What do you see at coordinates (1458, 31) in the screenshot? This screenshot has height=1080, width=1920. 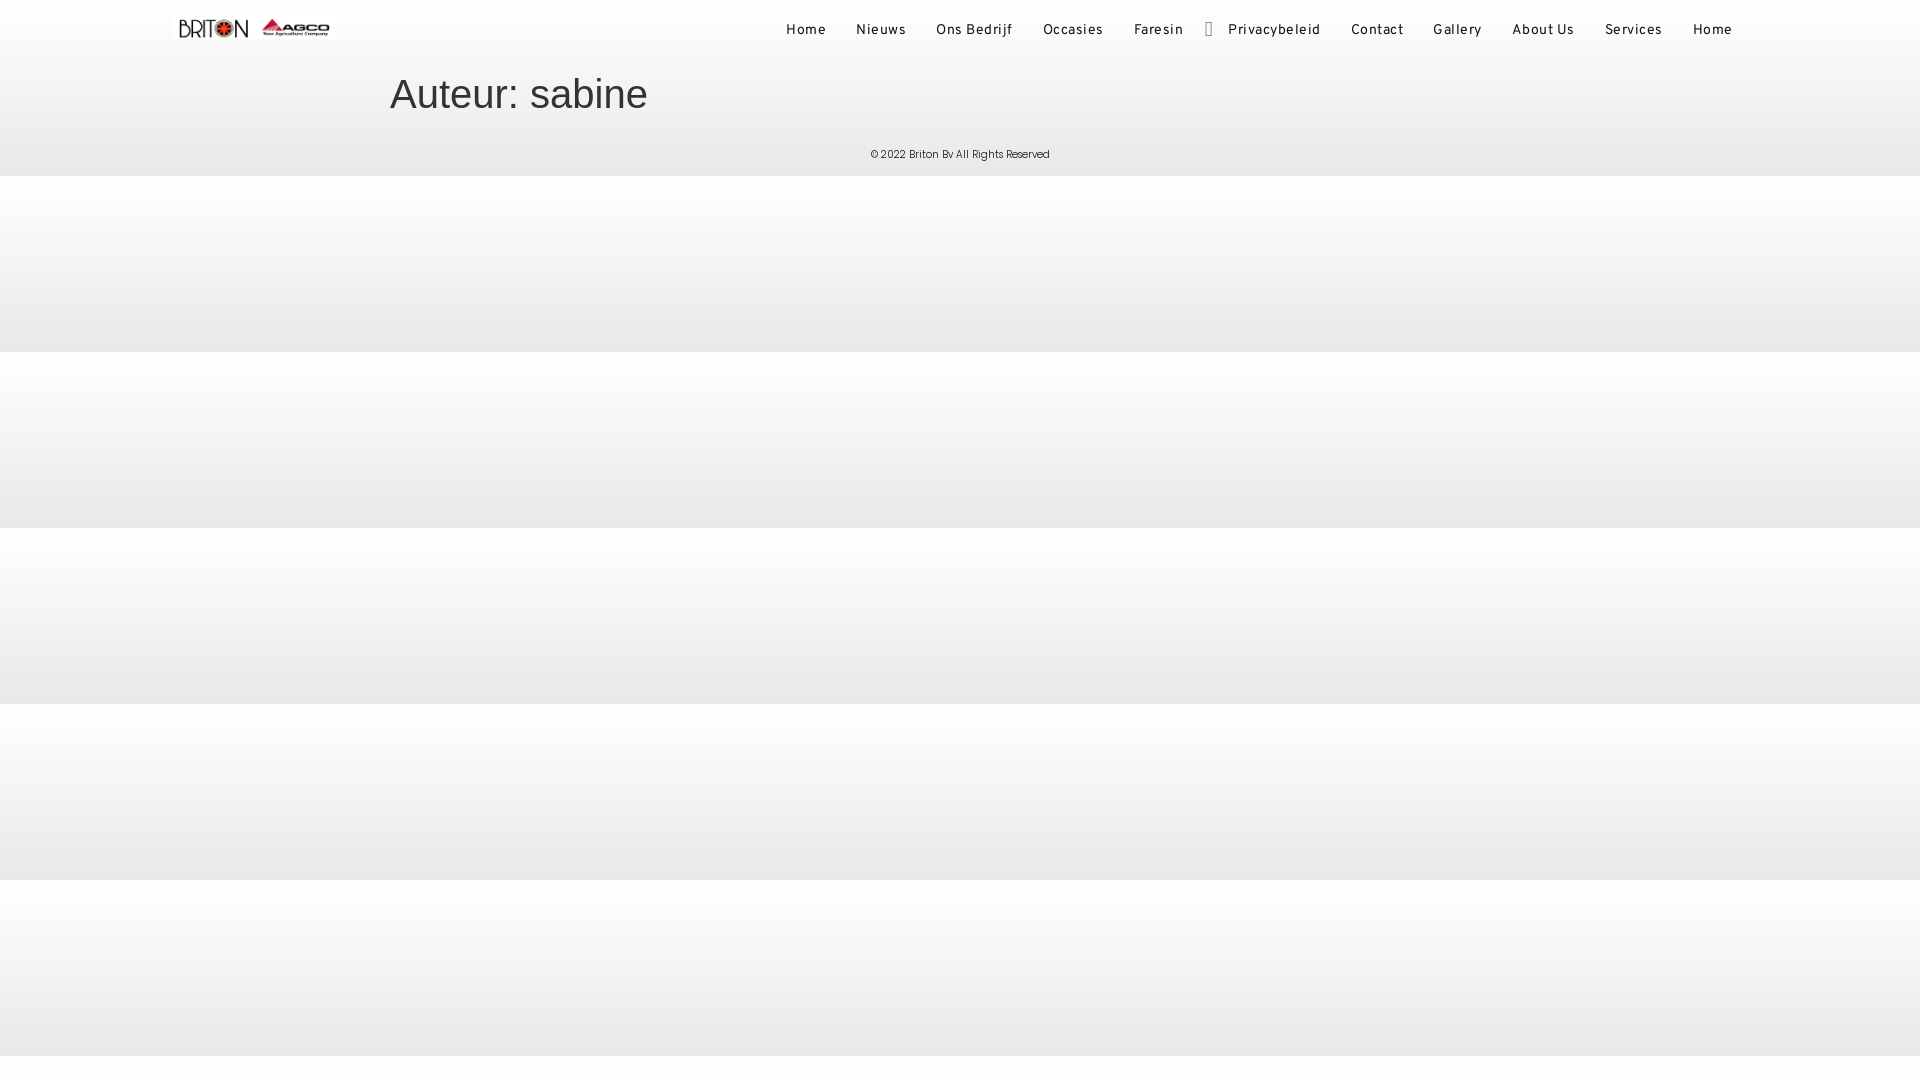 I see `Gallery` at bounding box center [1458, 31].